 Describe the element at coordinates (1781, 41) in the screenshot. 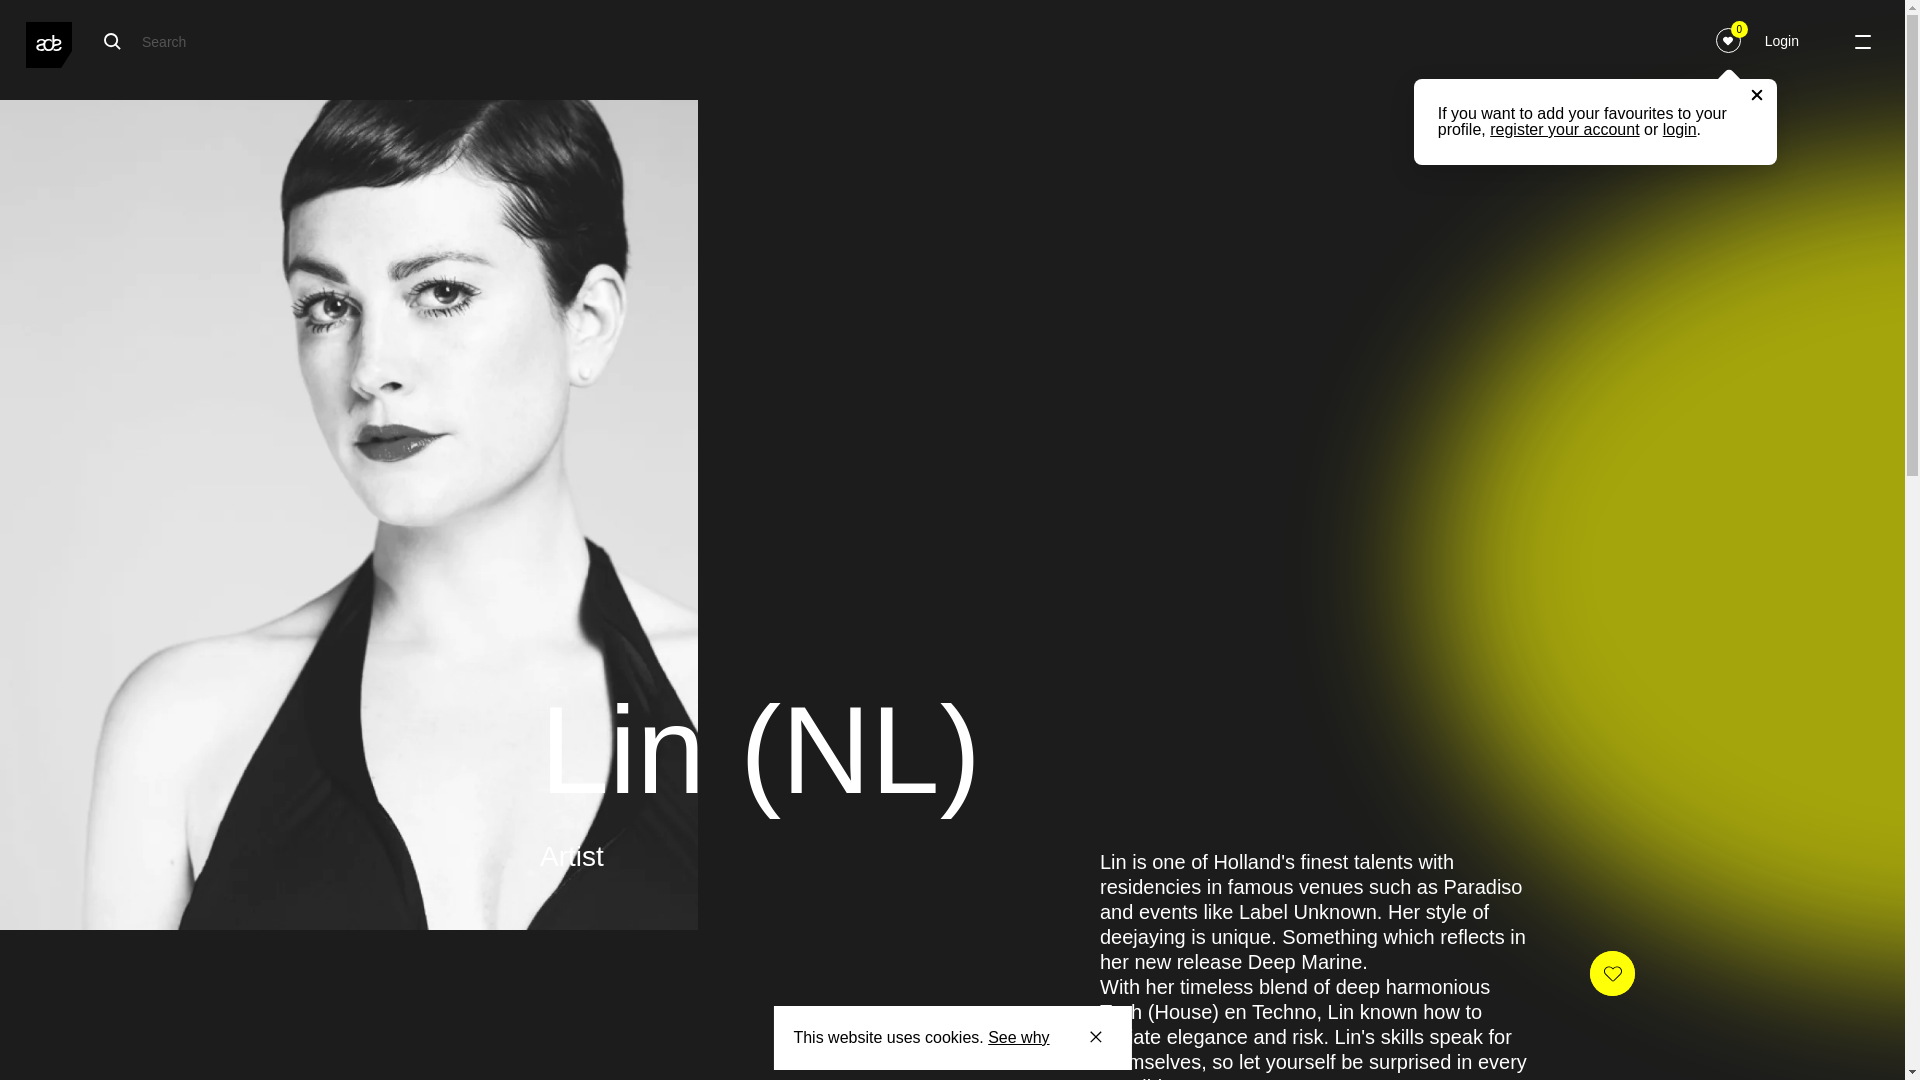

I see `Login` at that location.